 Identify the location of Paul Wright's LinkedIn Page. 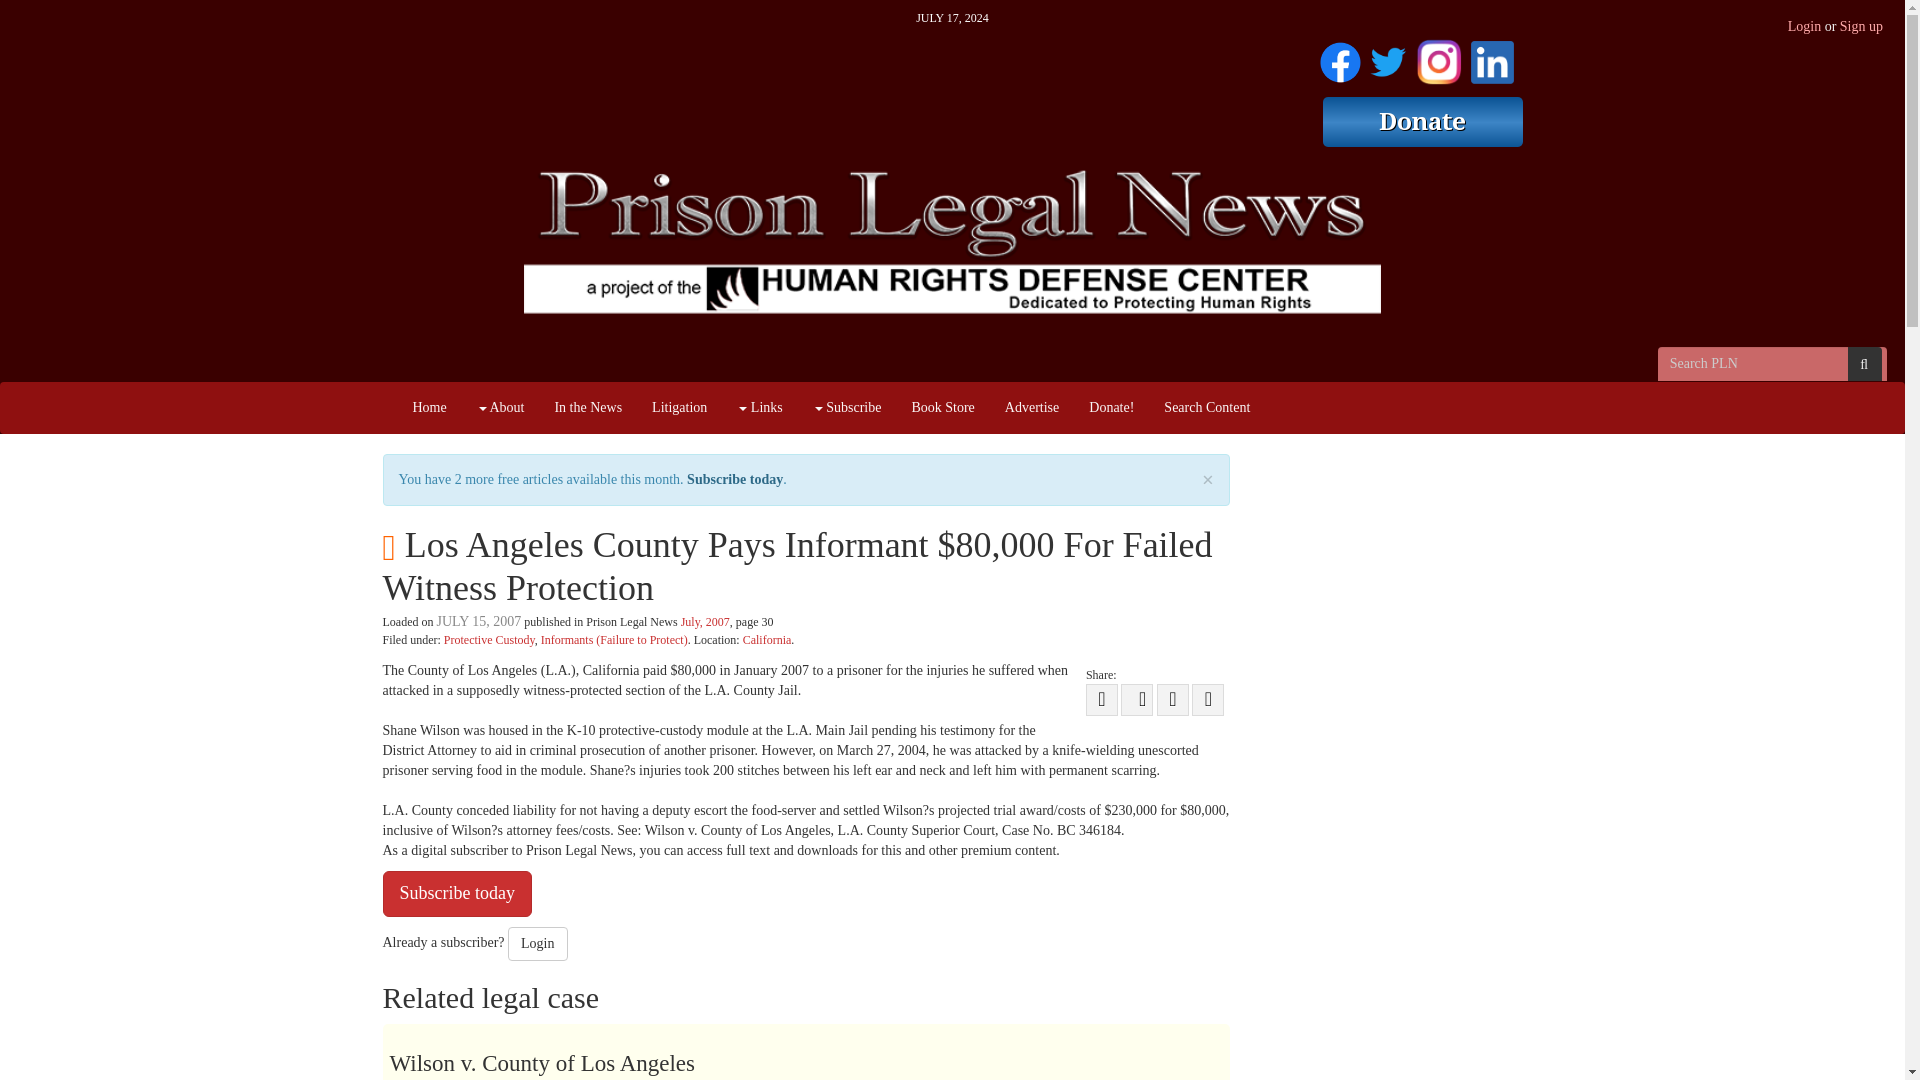
(1491, 58).